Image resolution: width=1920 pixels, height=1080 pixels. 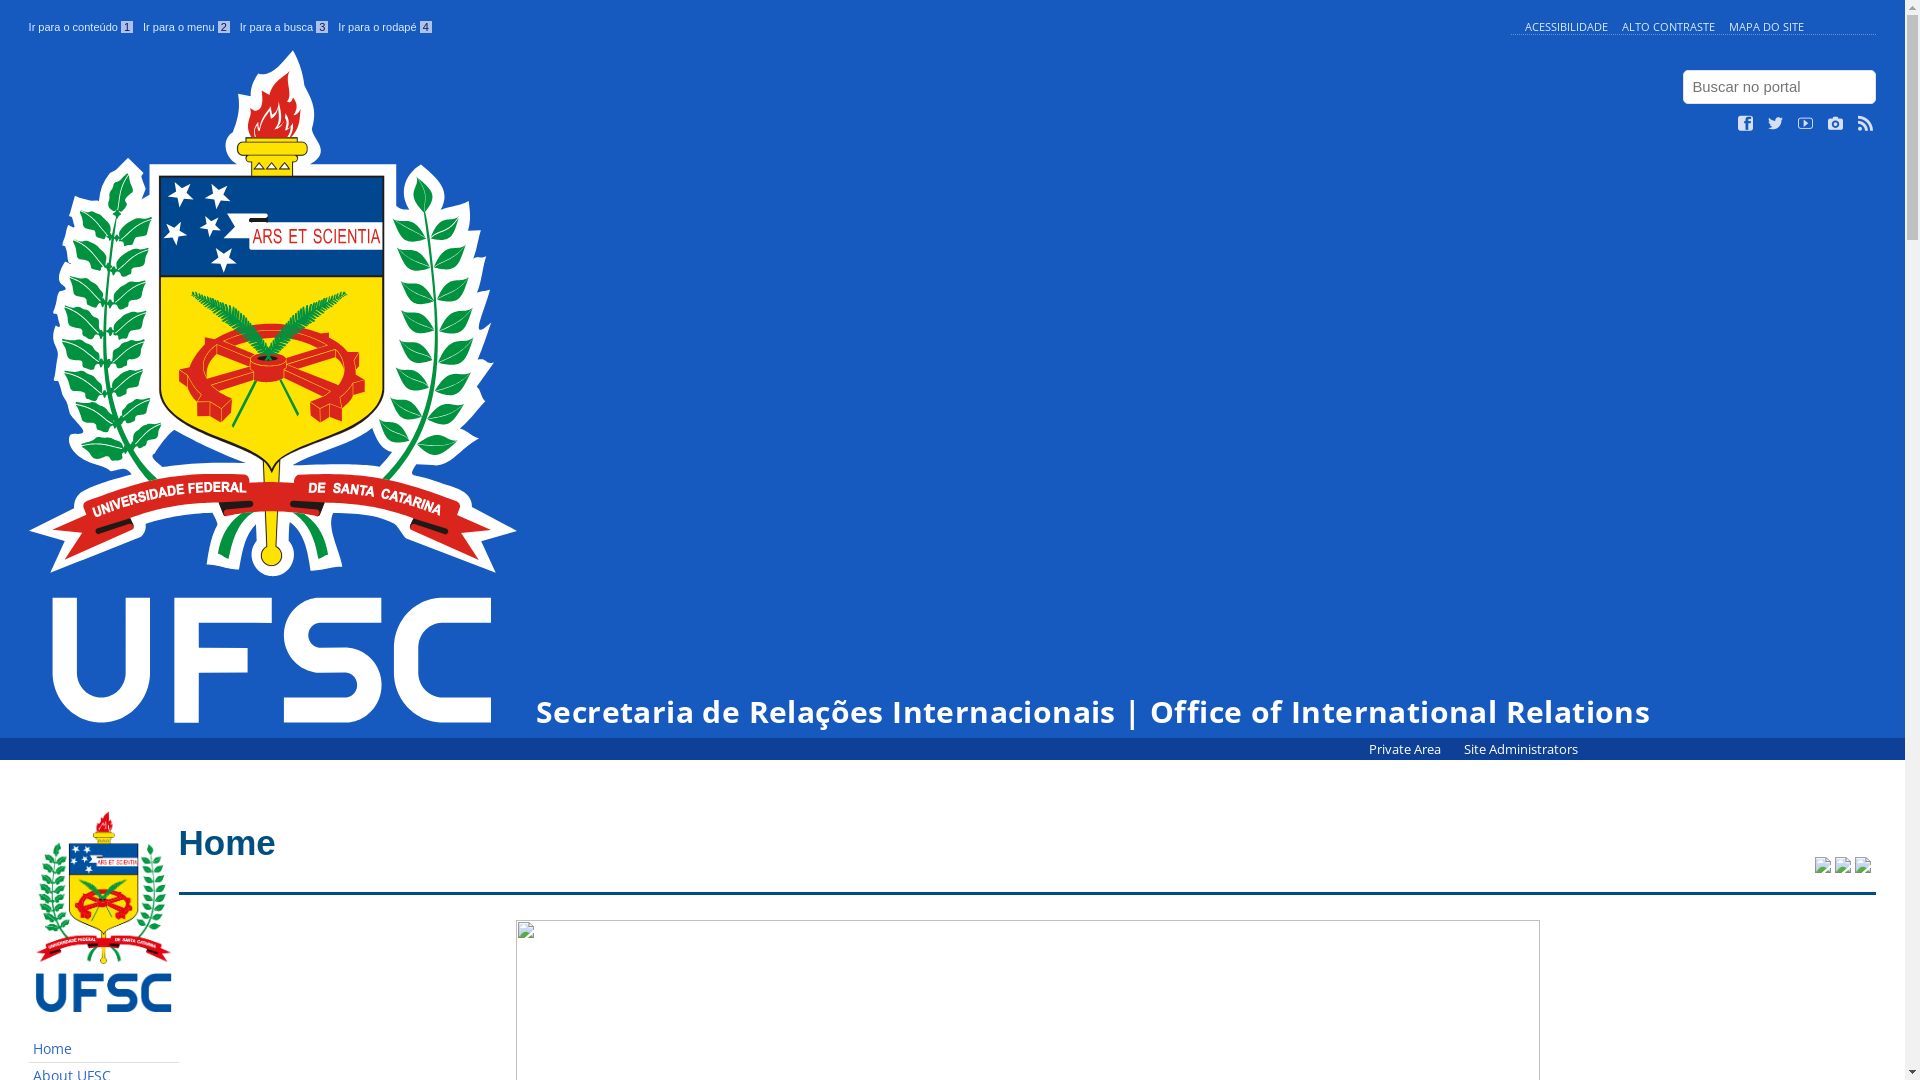 What do you see at coordinates (1521, 750) in the screenshot?
I see `Site Administrators` at bounding box center [1521, 750].